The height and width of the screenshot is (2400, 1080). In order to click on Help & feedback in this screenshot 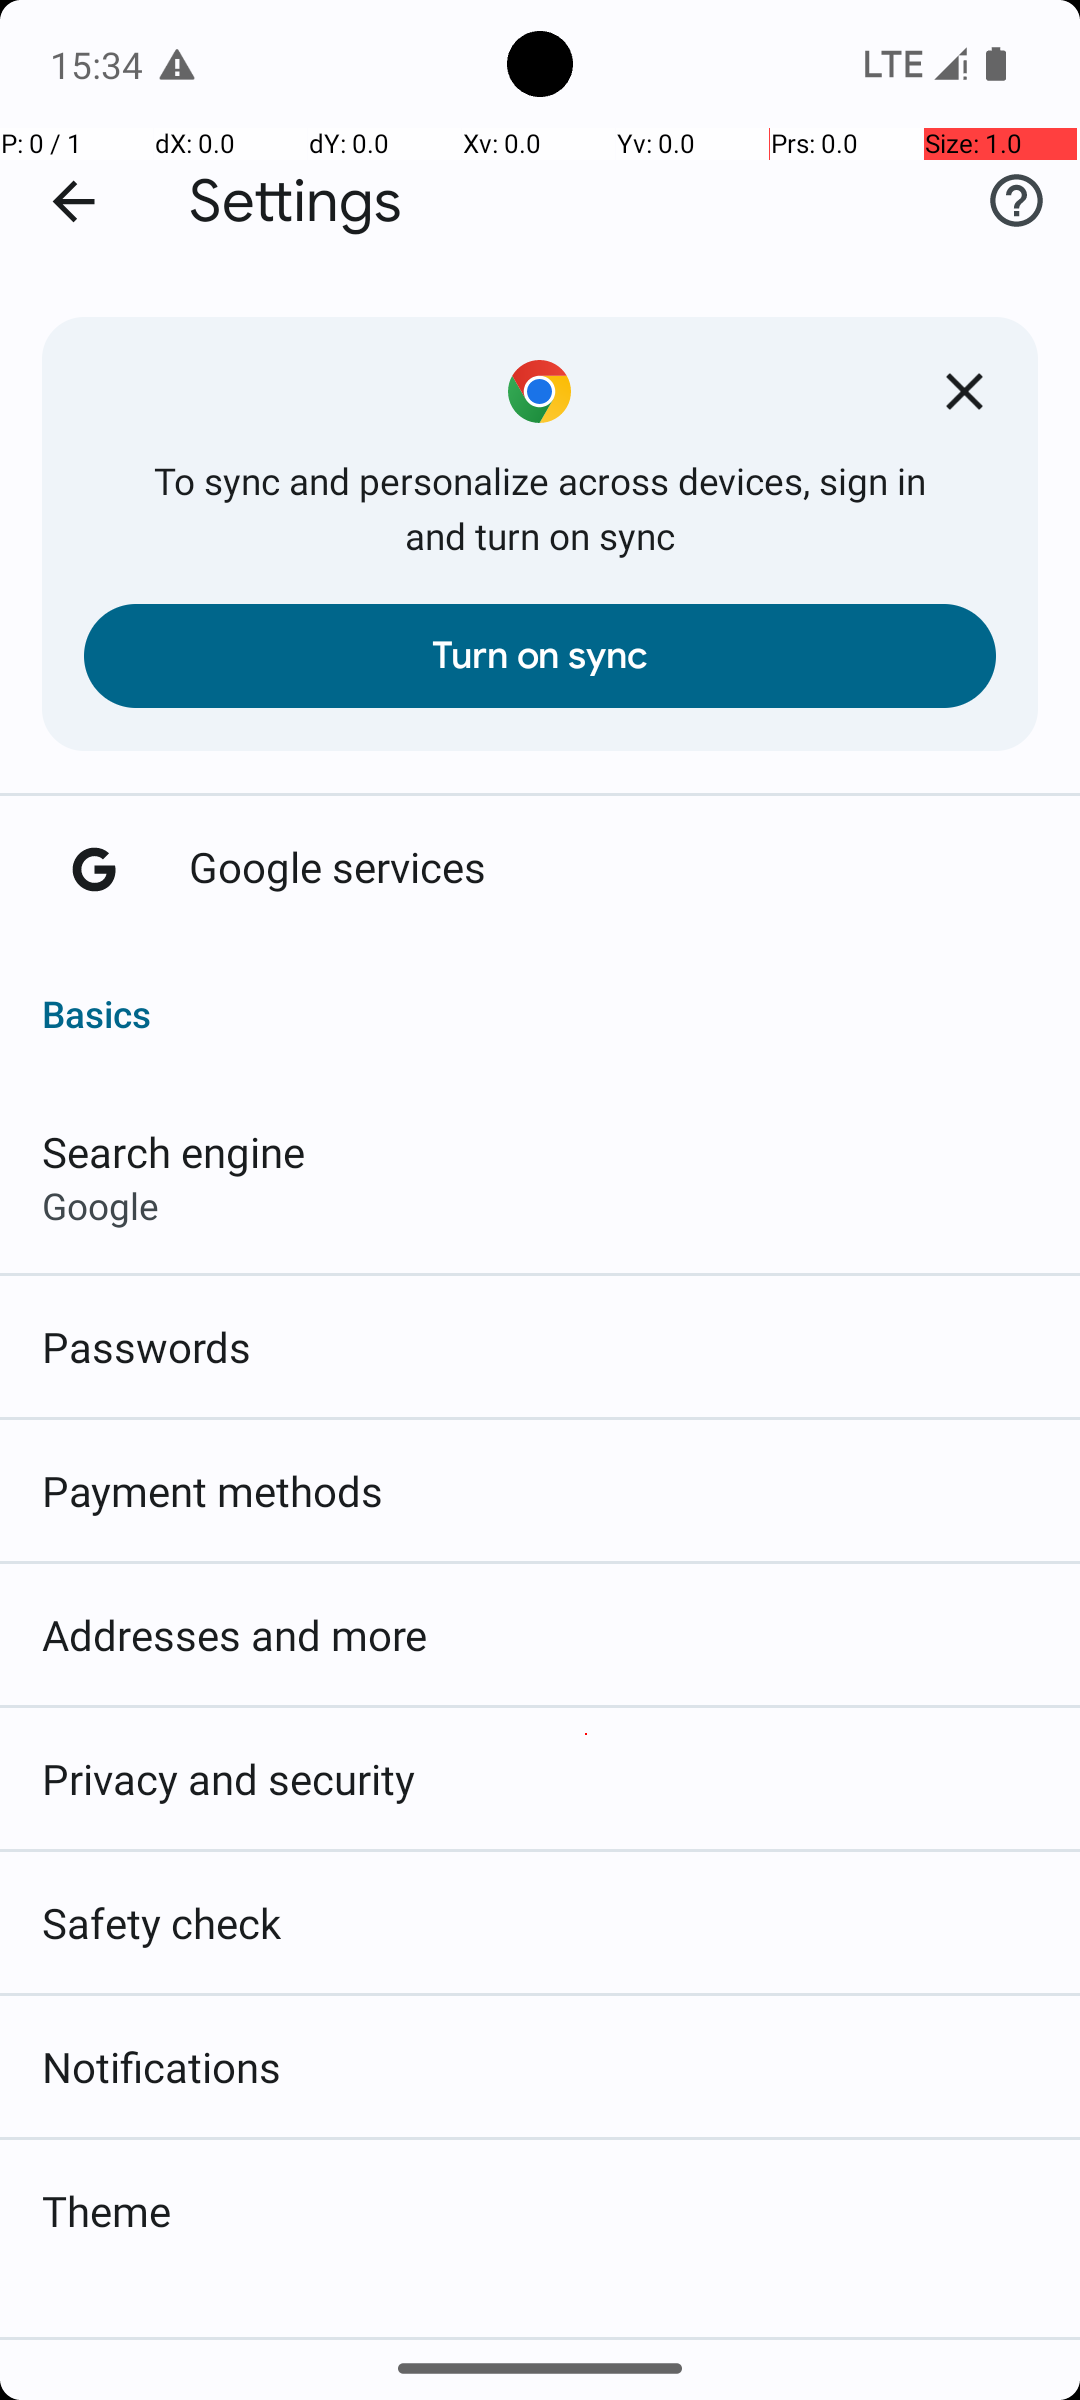, I will do `click(1016, 201)`.